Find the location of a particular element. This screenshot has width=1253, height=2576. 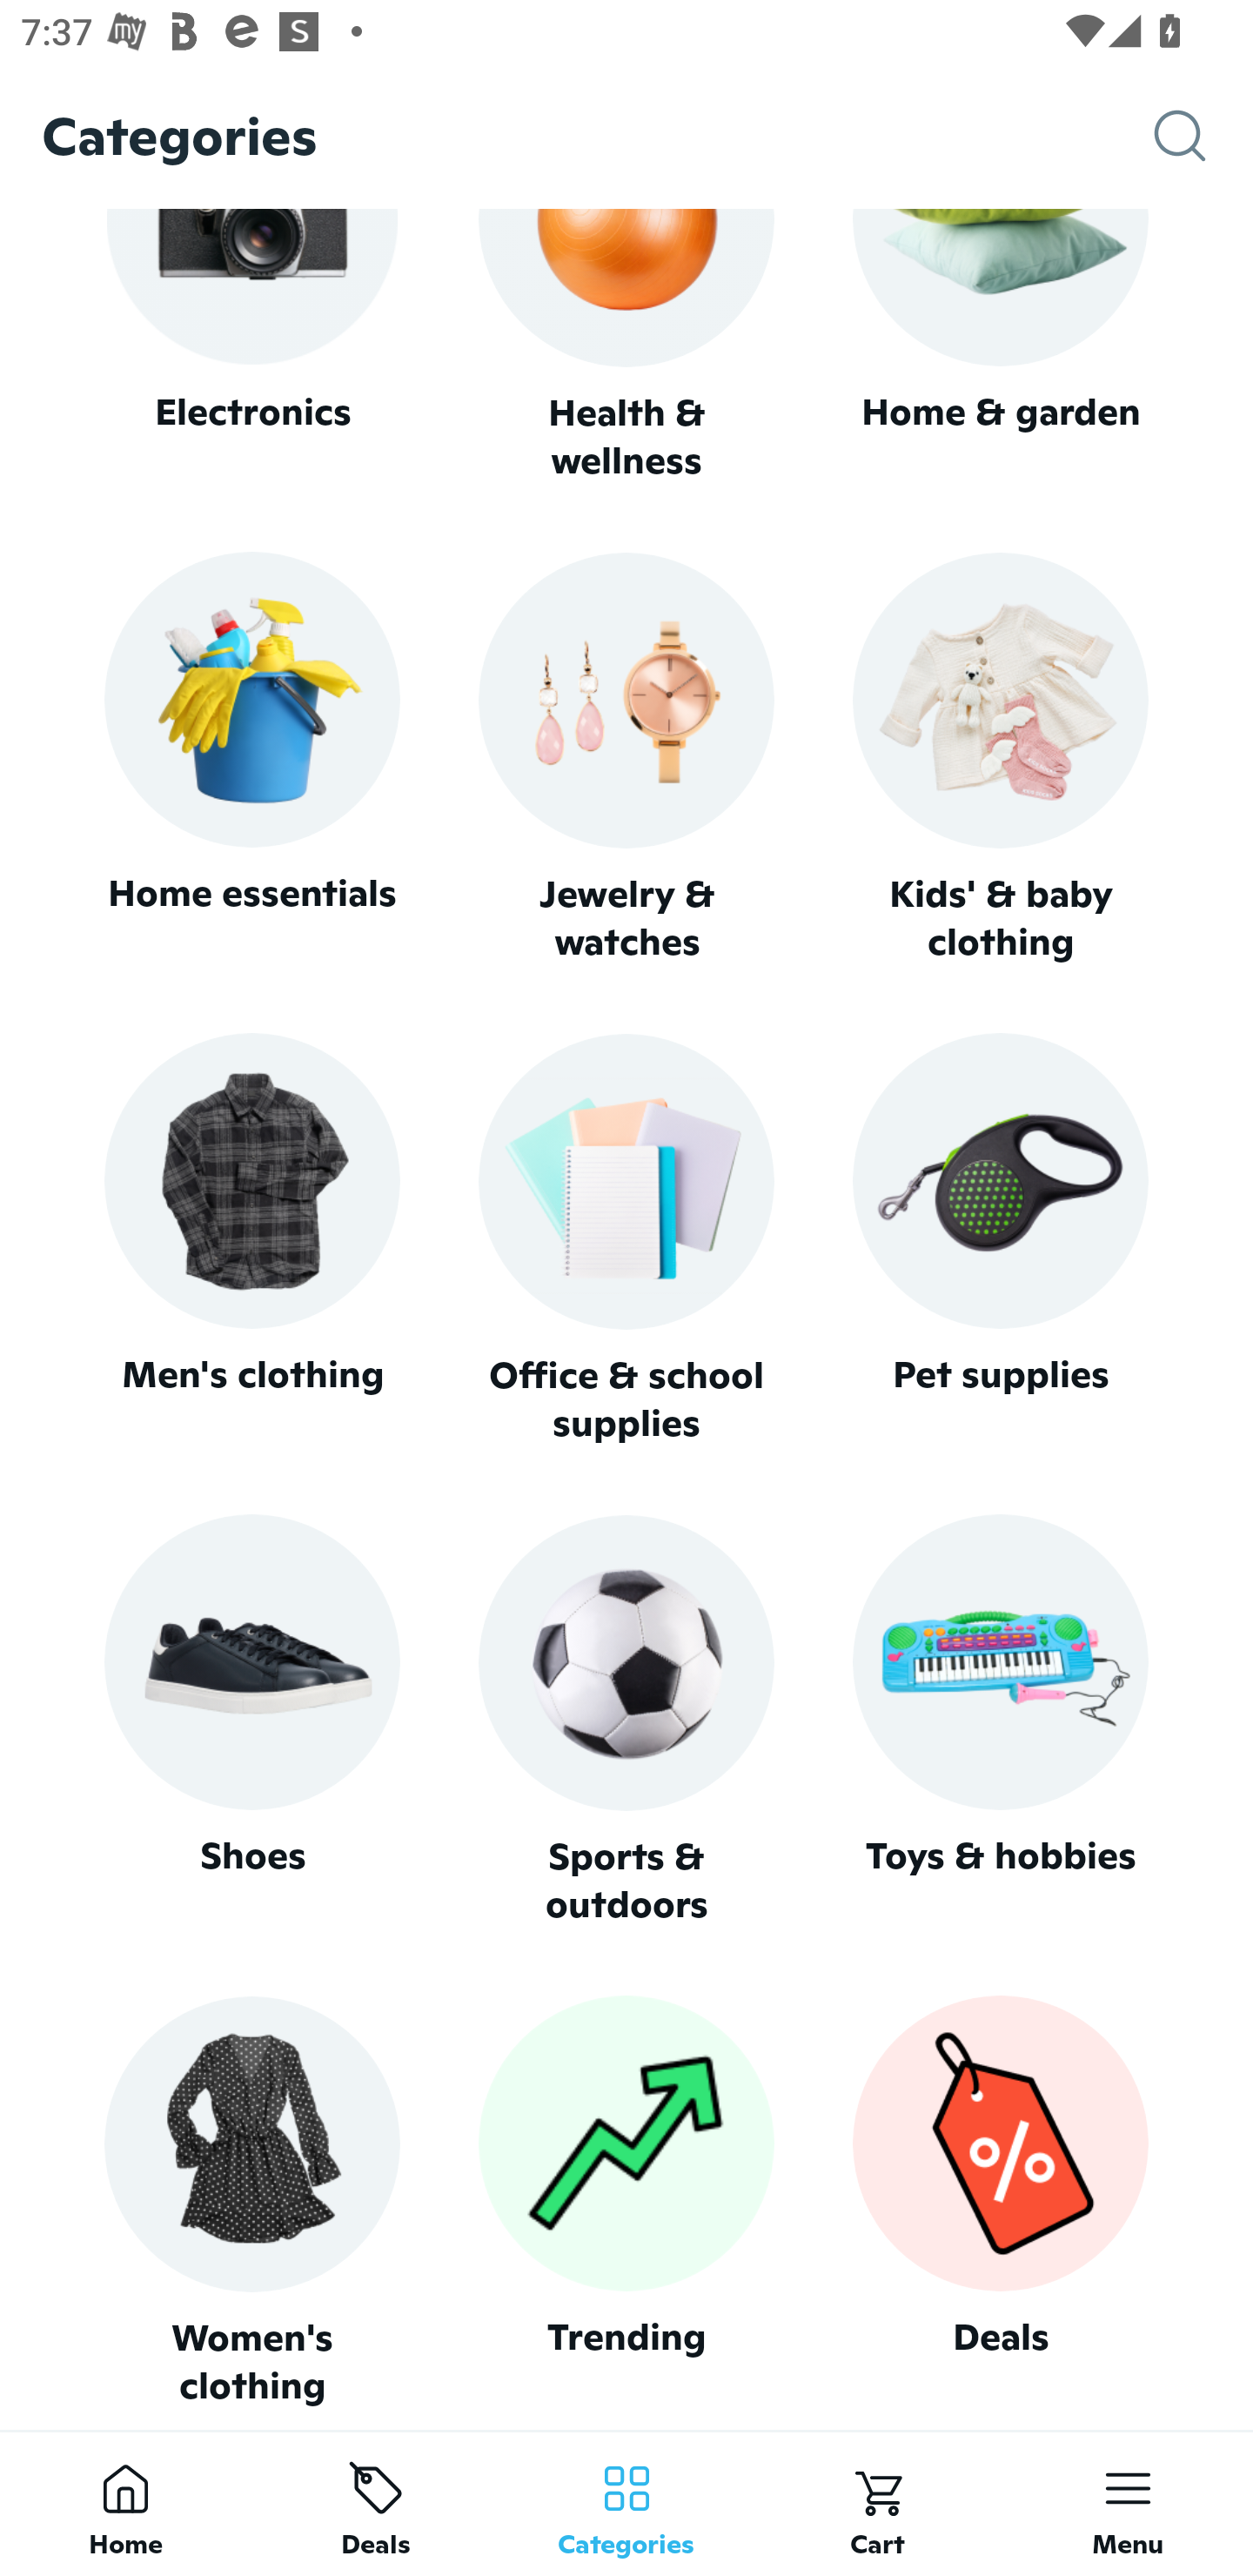

Toys & hobbies is located at coordinates (1001, 1721).